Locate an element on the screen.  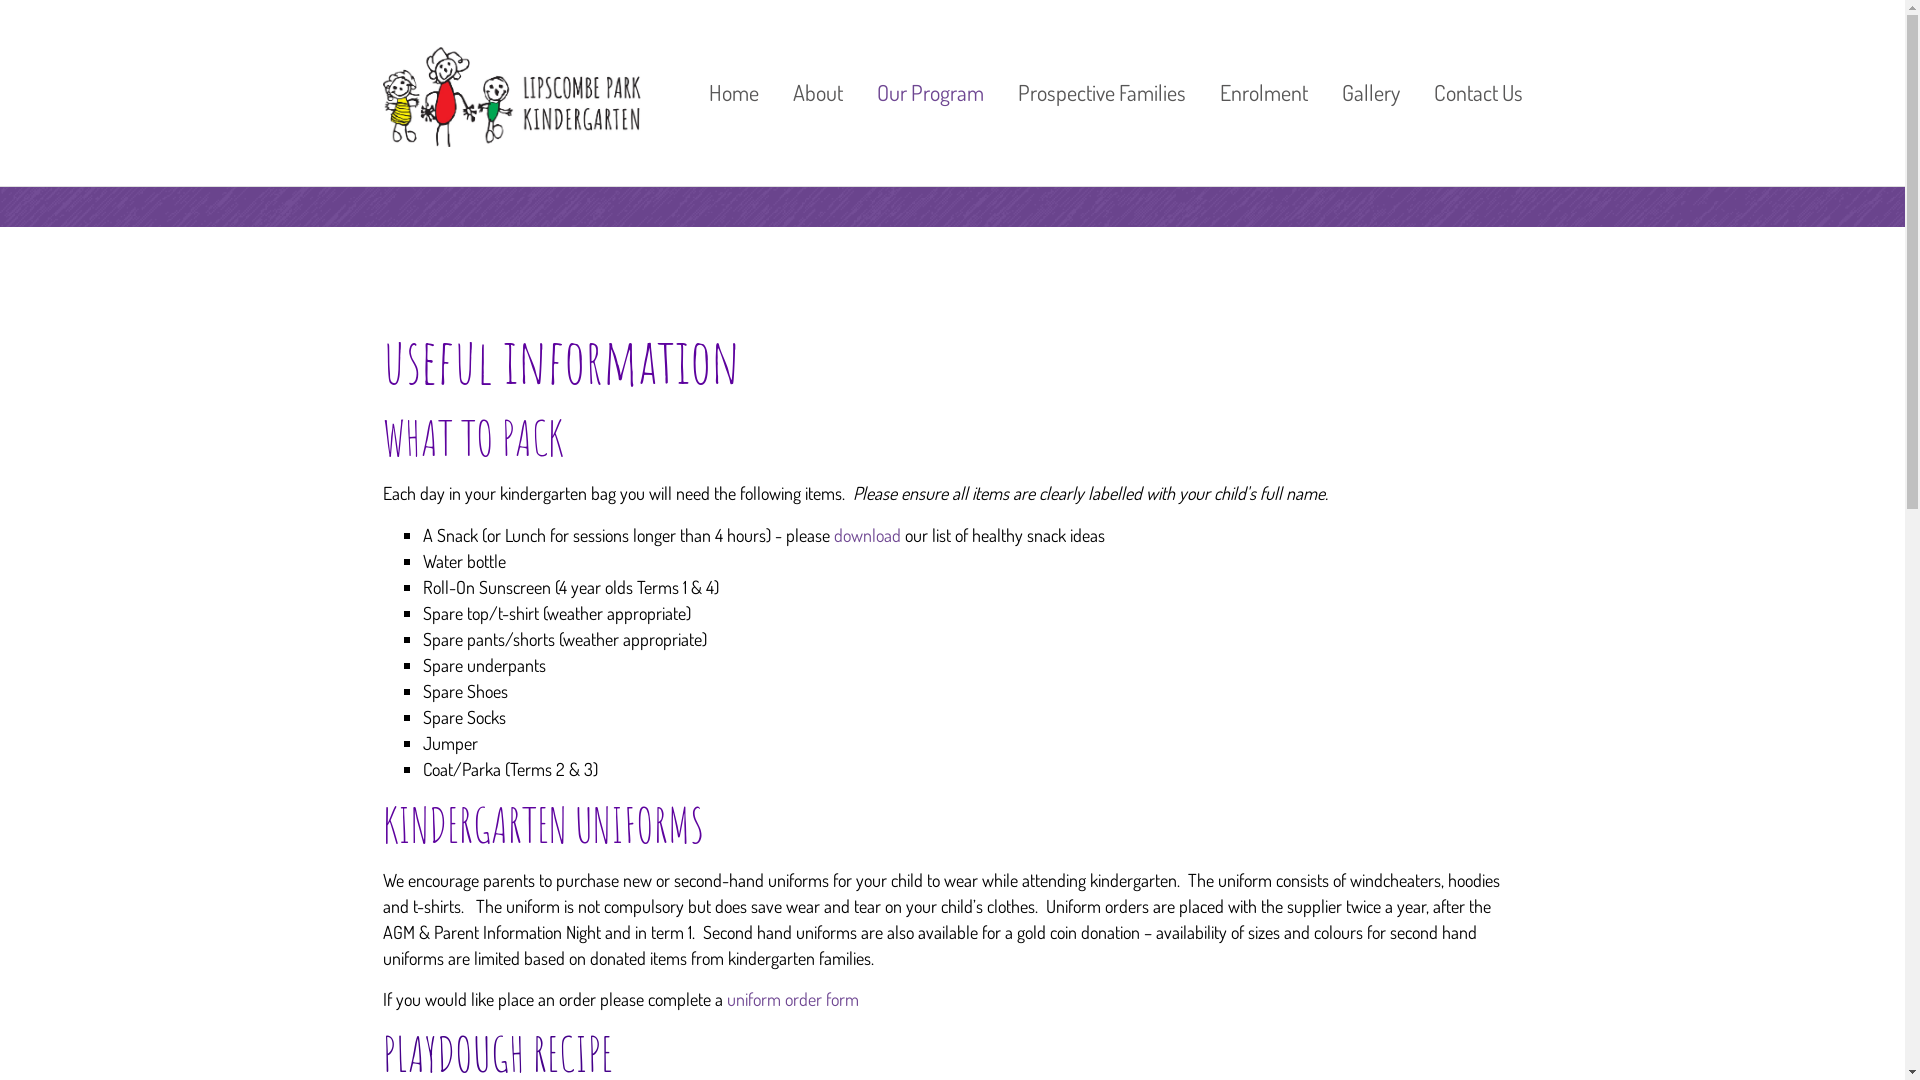
About is located at coordinates (818, 92).